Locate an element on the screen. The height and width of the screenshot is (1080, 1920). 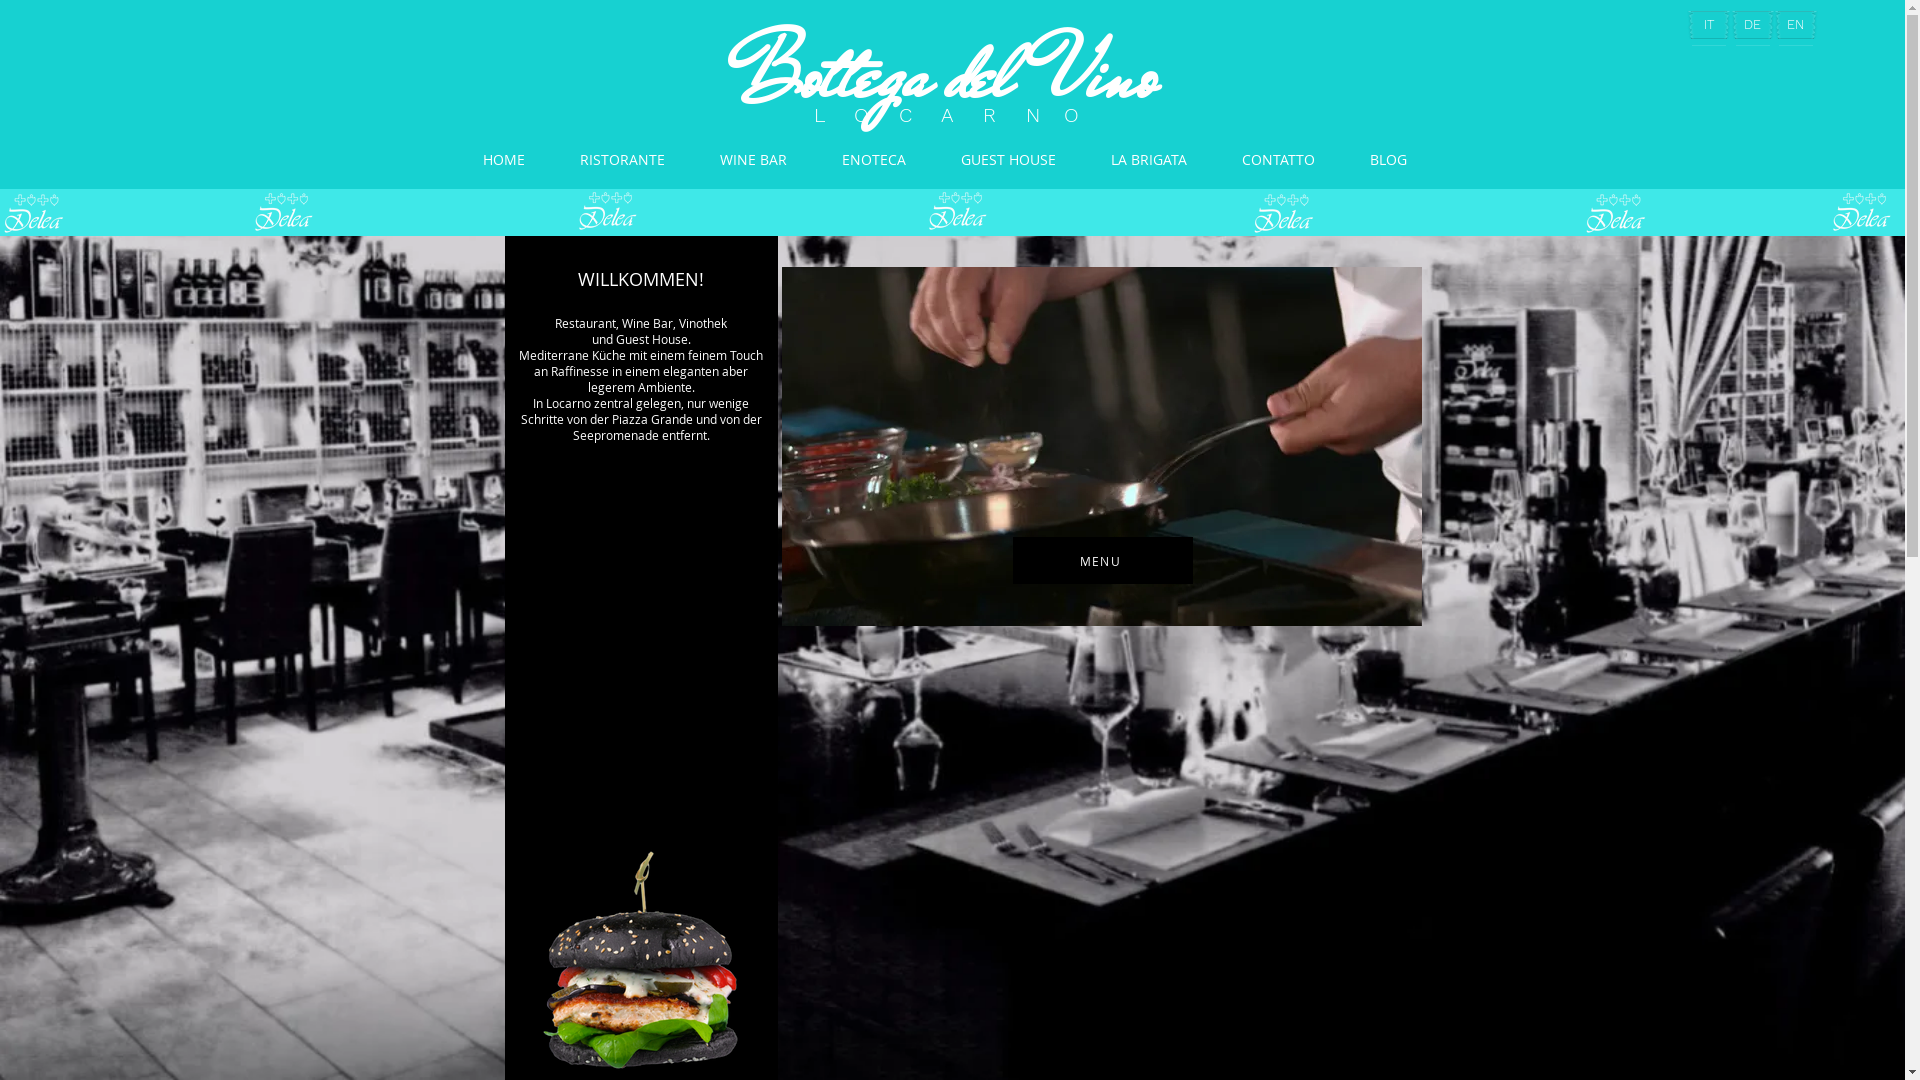
LA BRIGATA is located at coordinates (1150, 160).